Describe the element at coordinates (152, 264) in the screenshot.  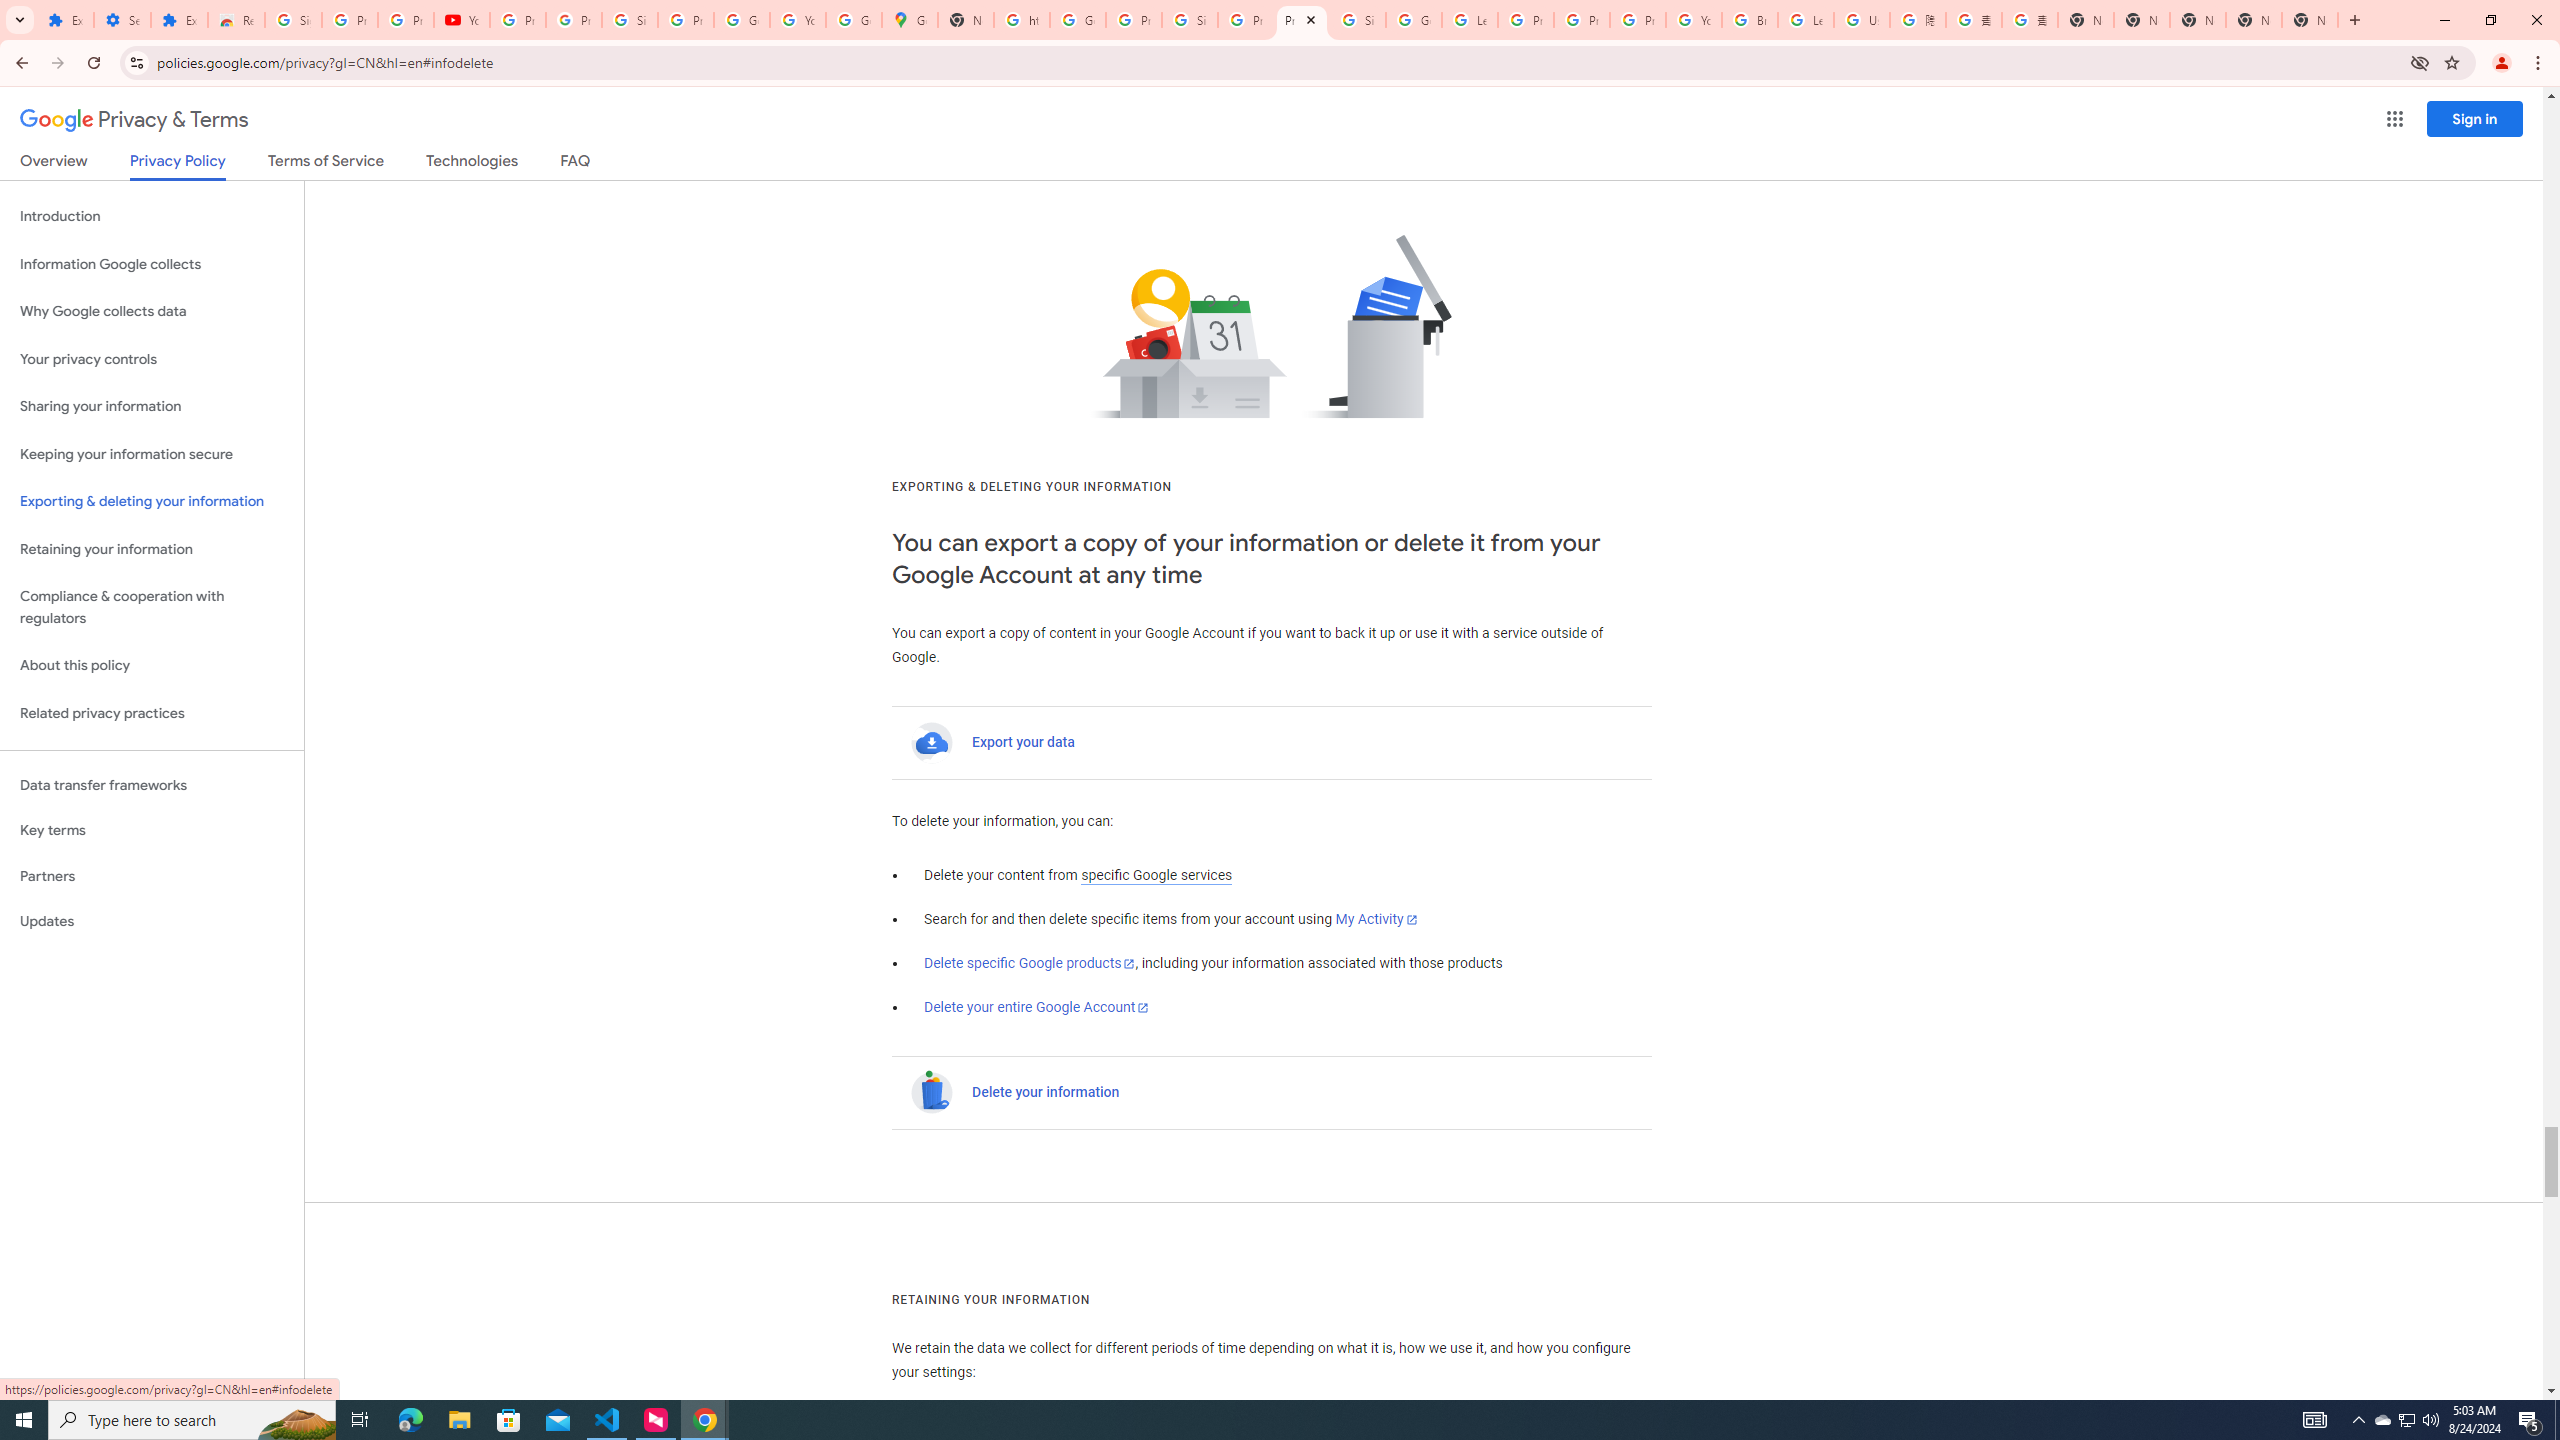
I see `Information Google collects` at that location.